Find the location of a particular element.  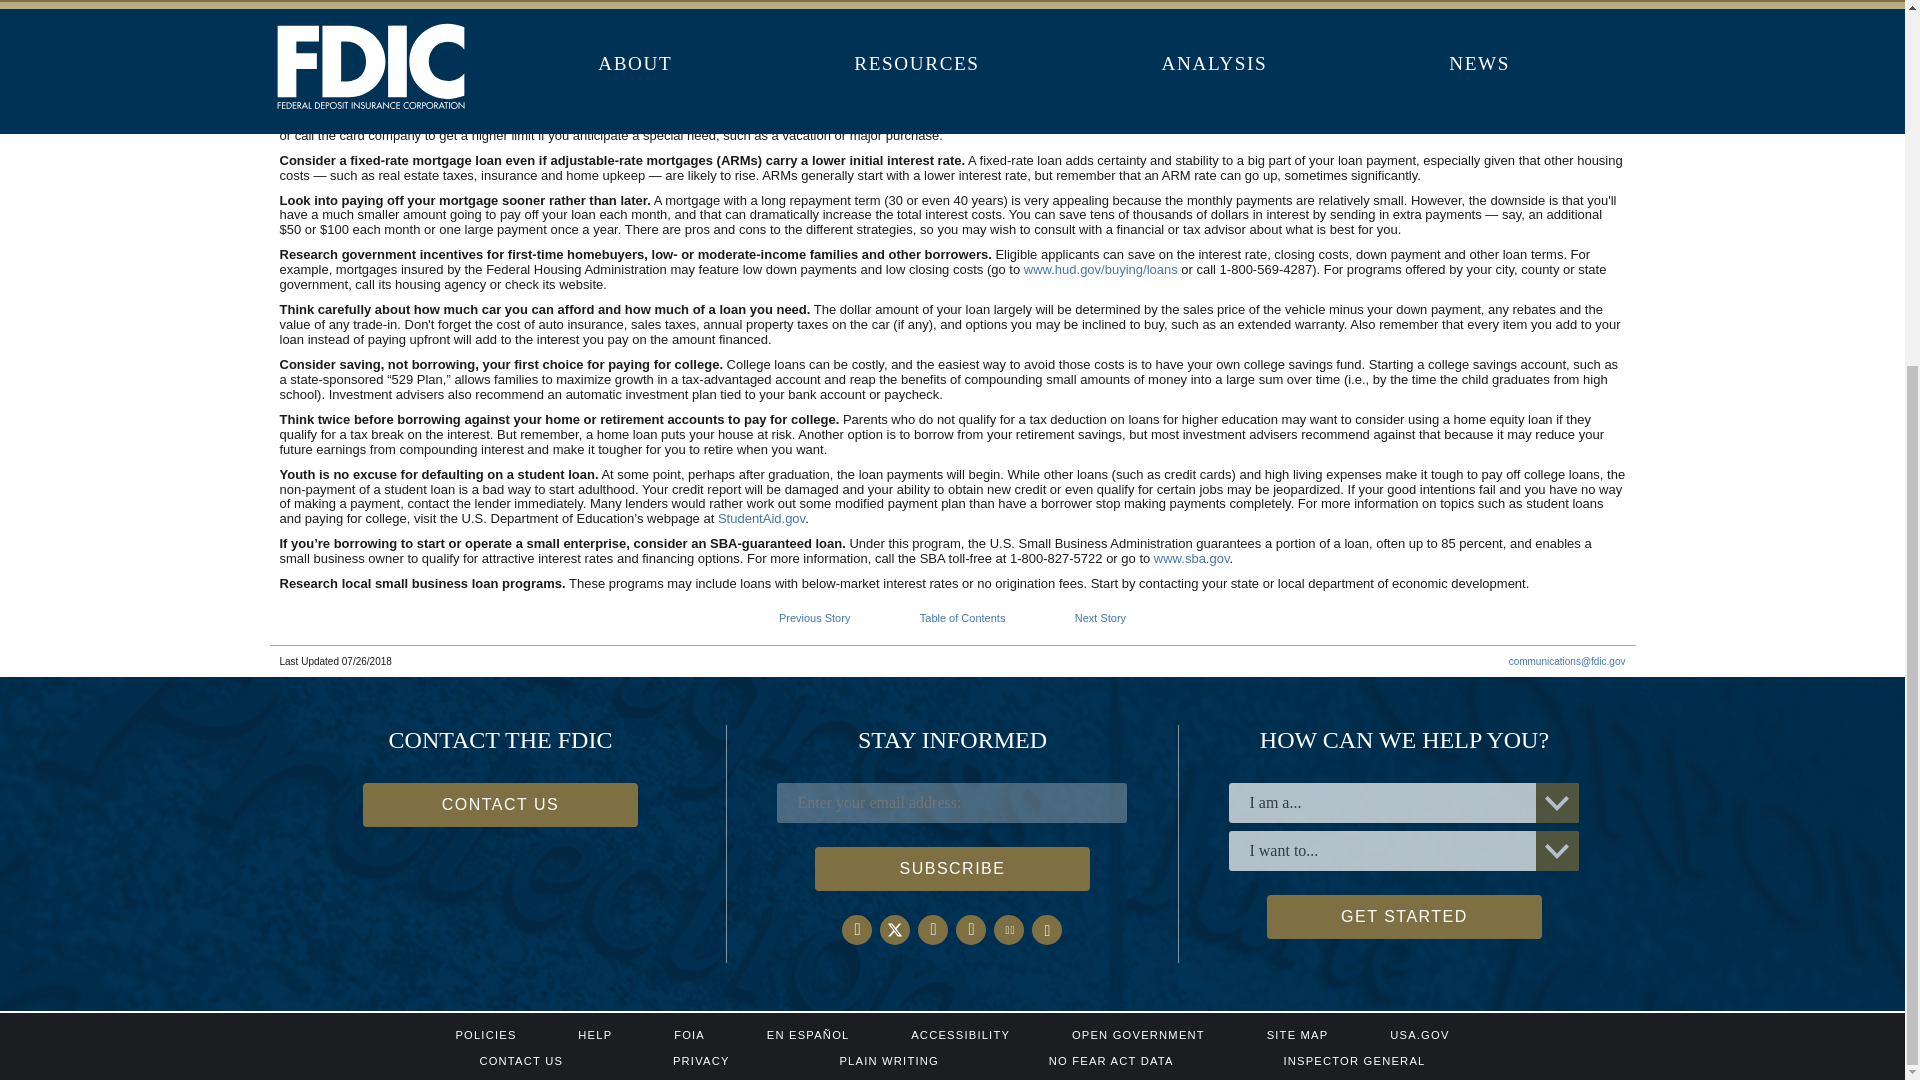

Table of Contents is located at coordinates (962, 618).